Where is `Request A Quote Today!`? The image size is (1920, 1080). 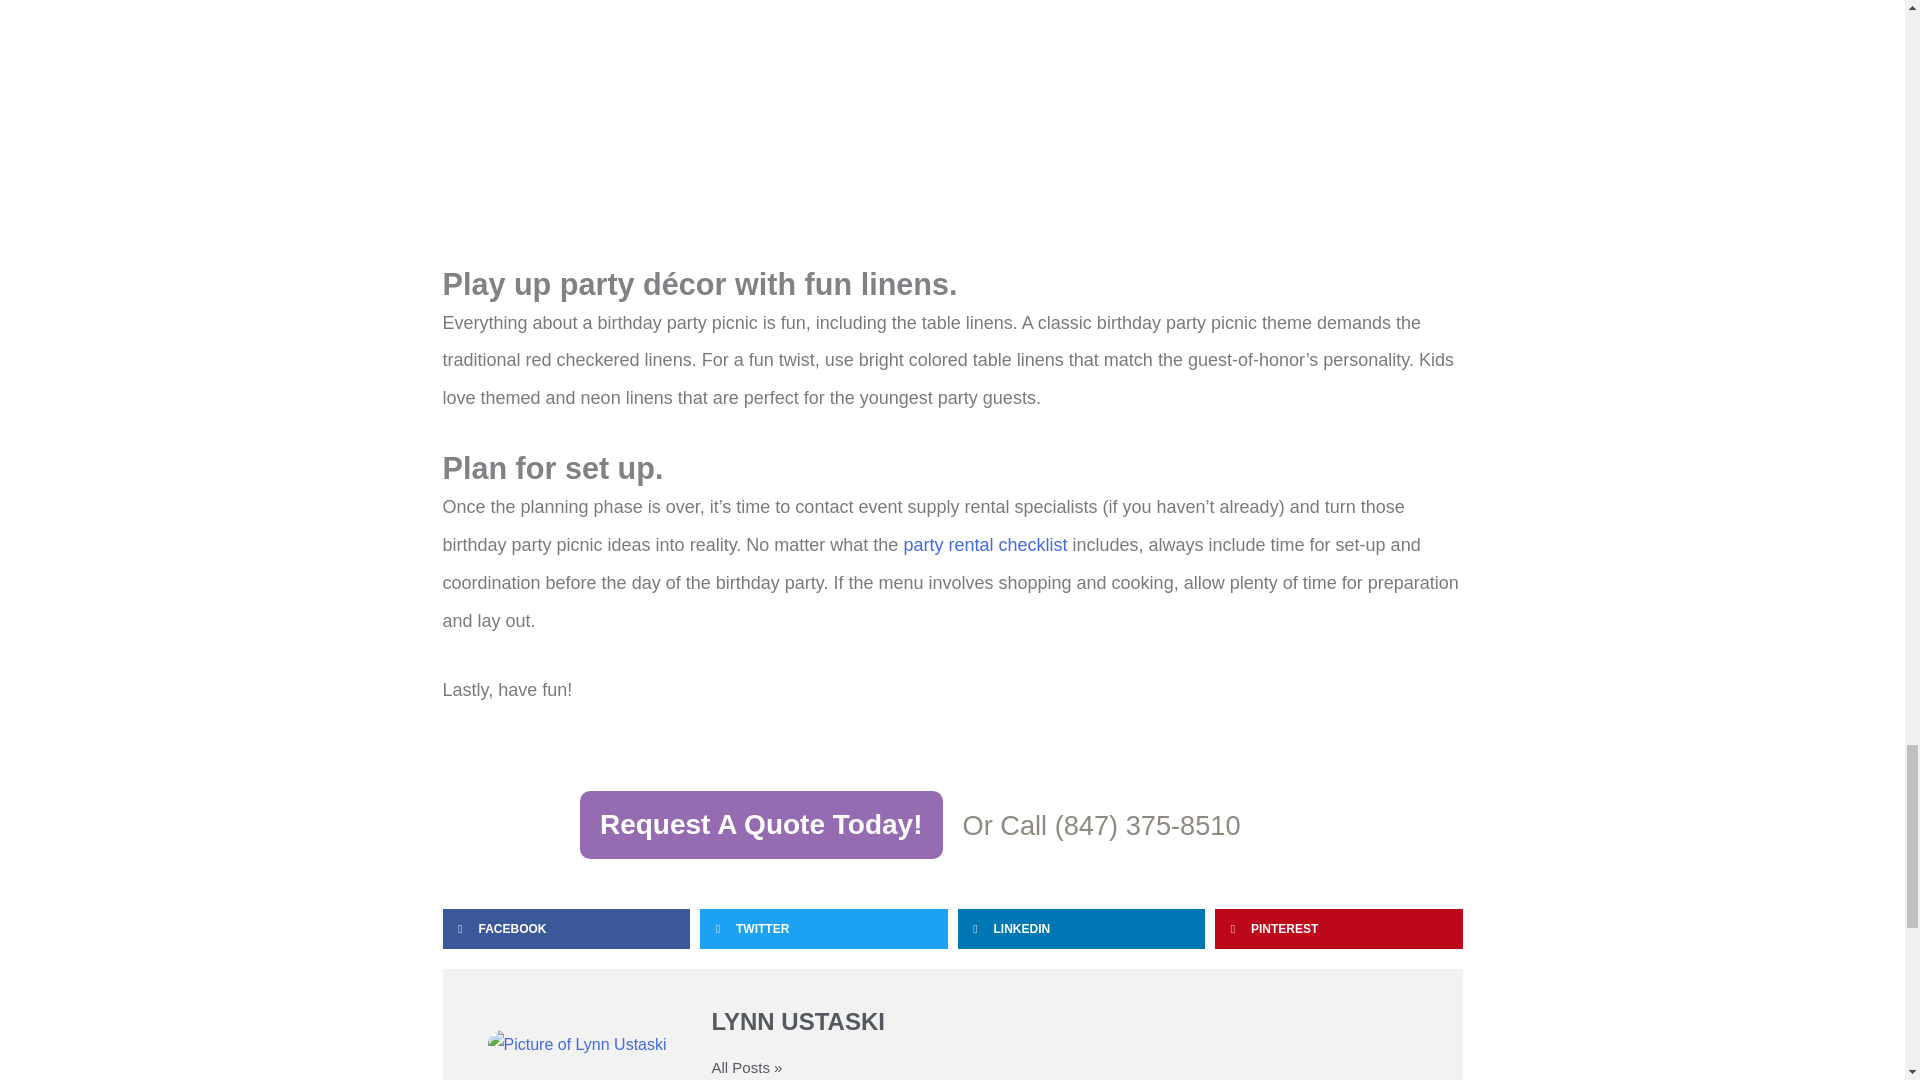 Request A Quote Today! is located at coordinates (760, 824).